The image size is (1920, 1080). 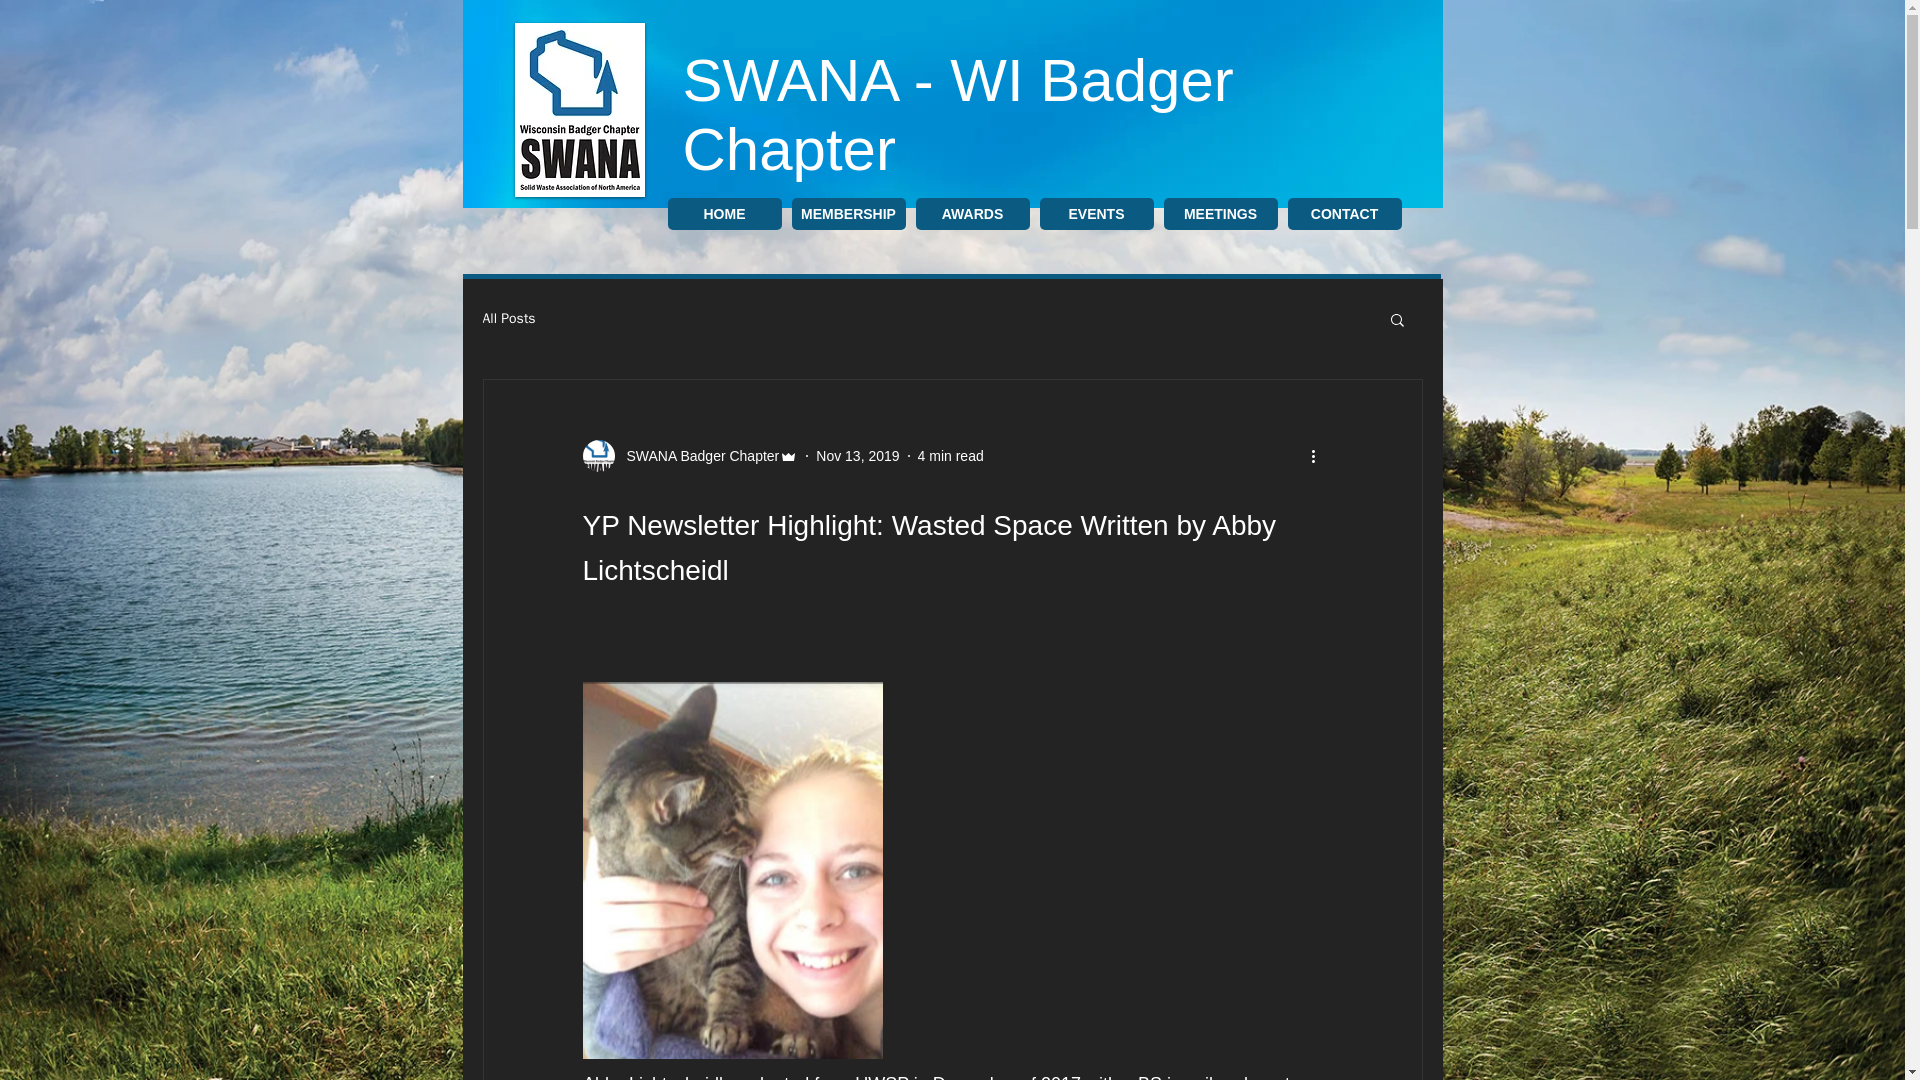 What do you see at coordinates (848, 214) in the screenshot?
I see `MEMBERSHIP` at bounding box center [848, 214].